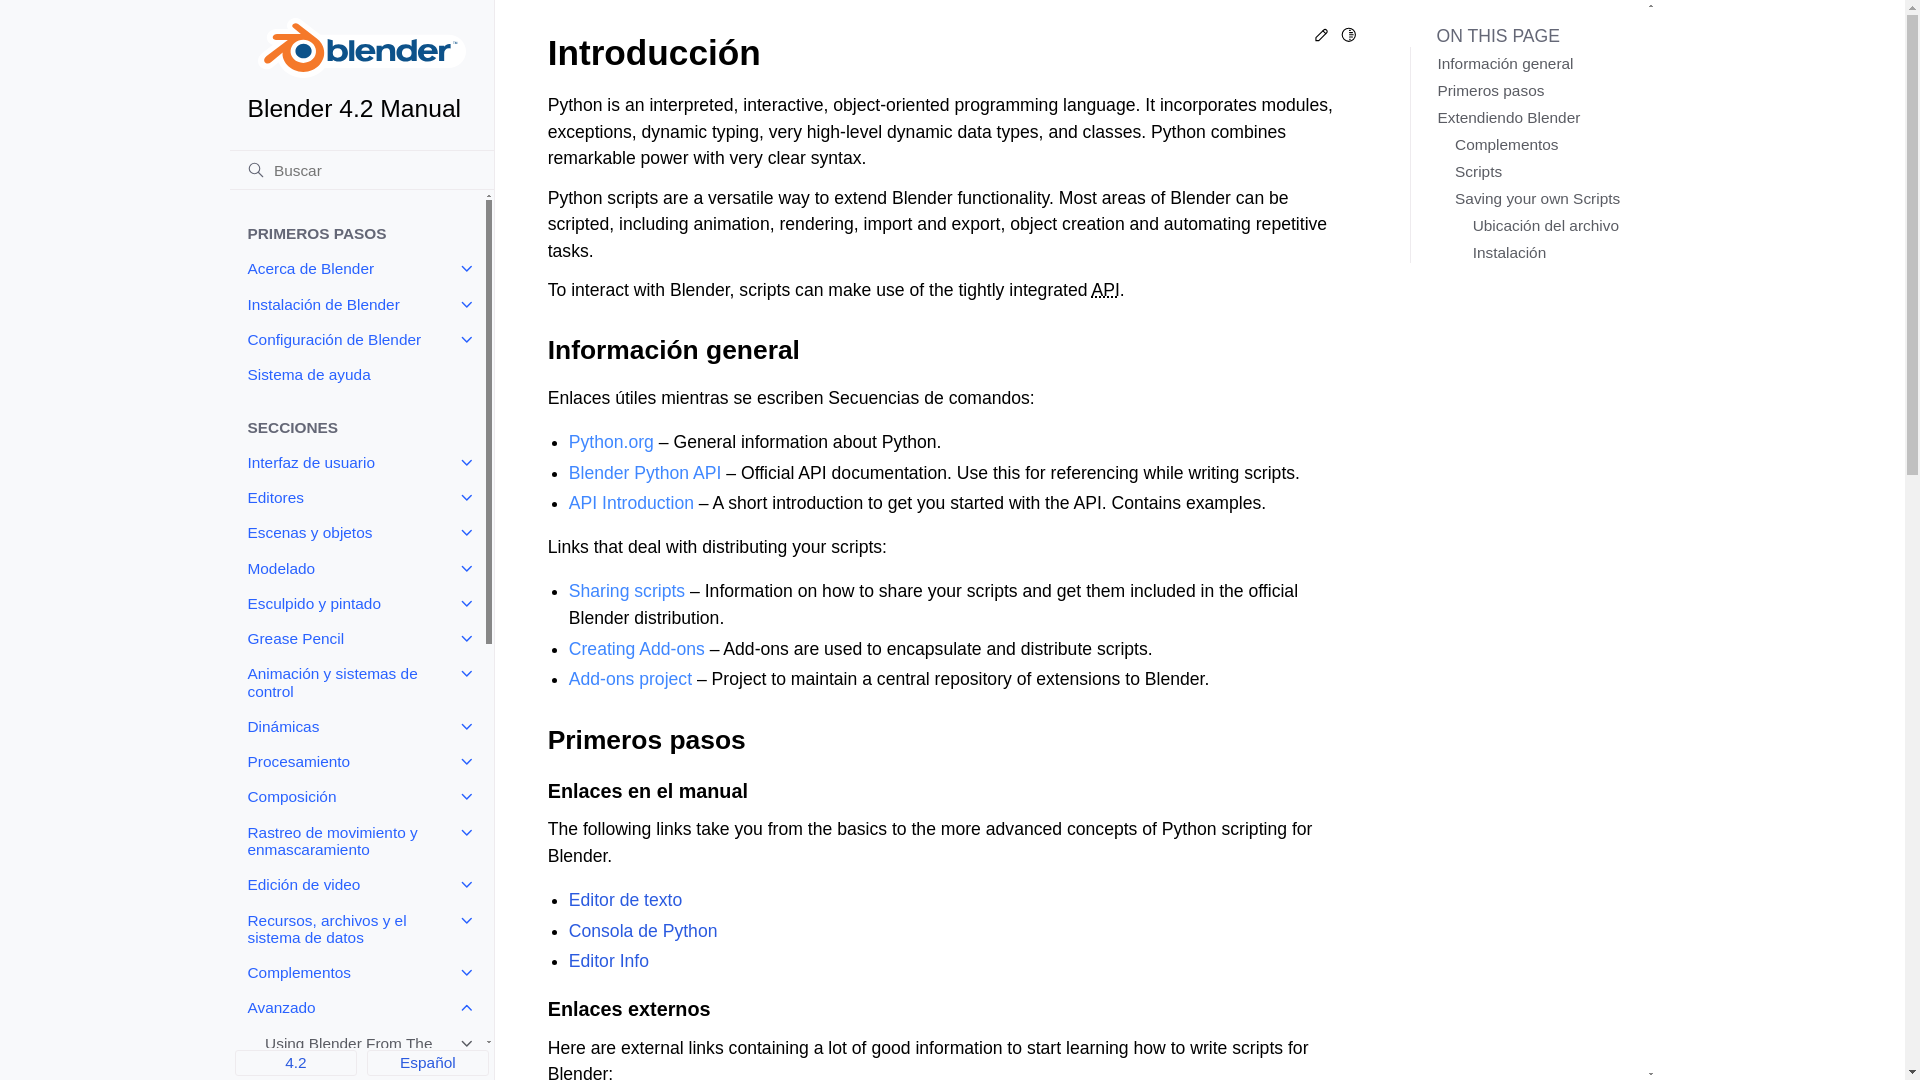 The width and height of the screenshot is (1920, 1080). I want to click on Acerca de Blender, so click(356, 269).